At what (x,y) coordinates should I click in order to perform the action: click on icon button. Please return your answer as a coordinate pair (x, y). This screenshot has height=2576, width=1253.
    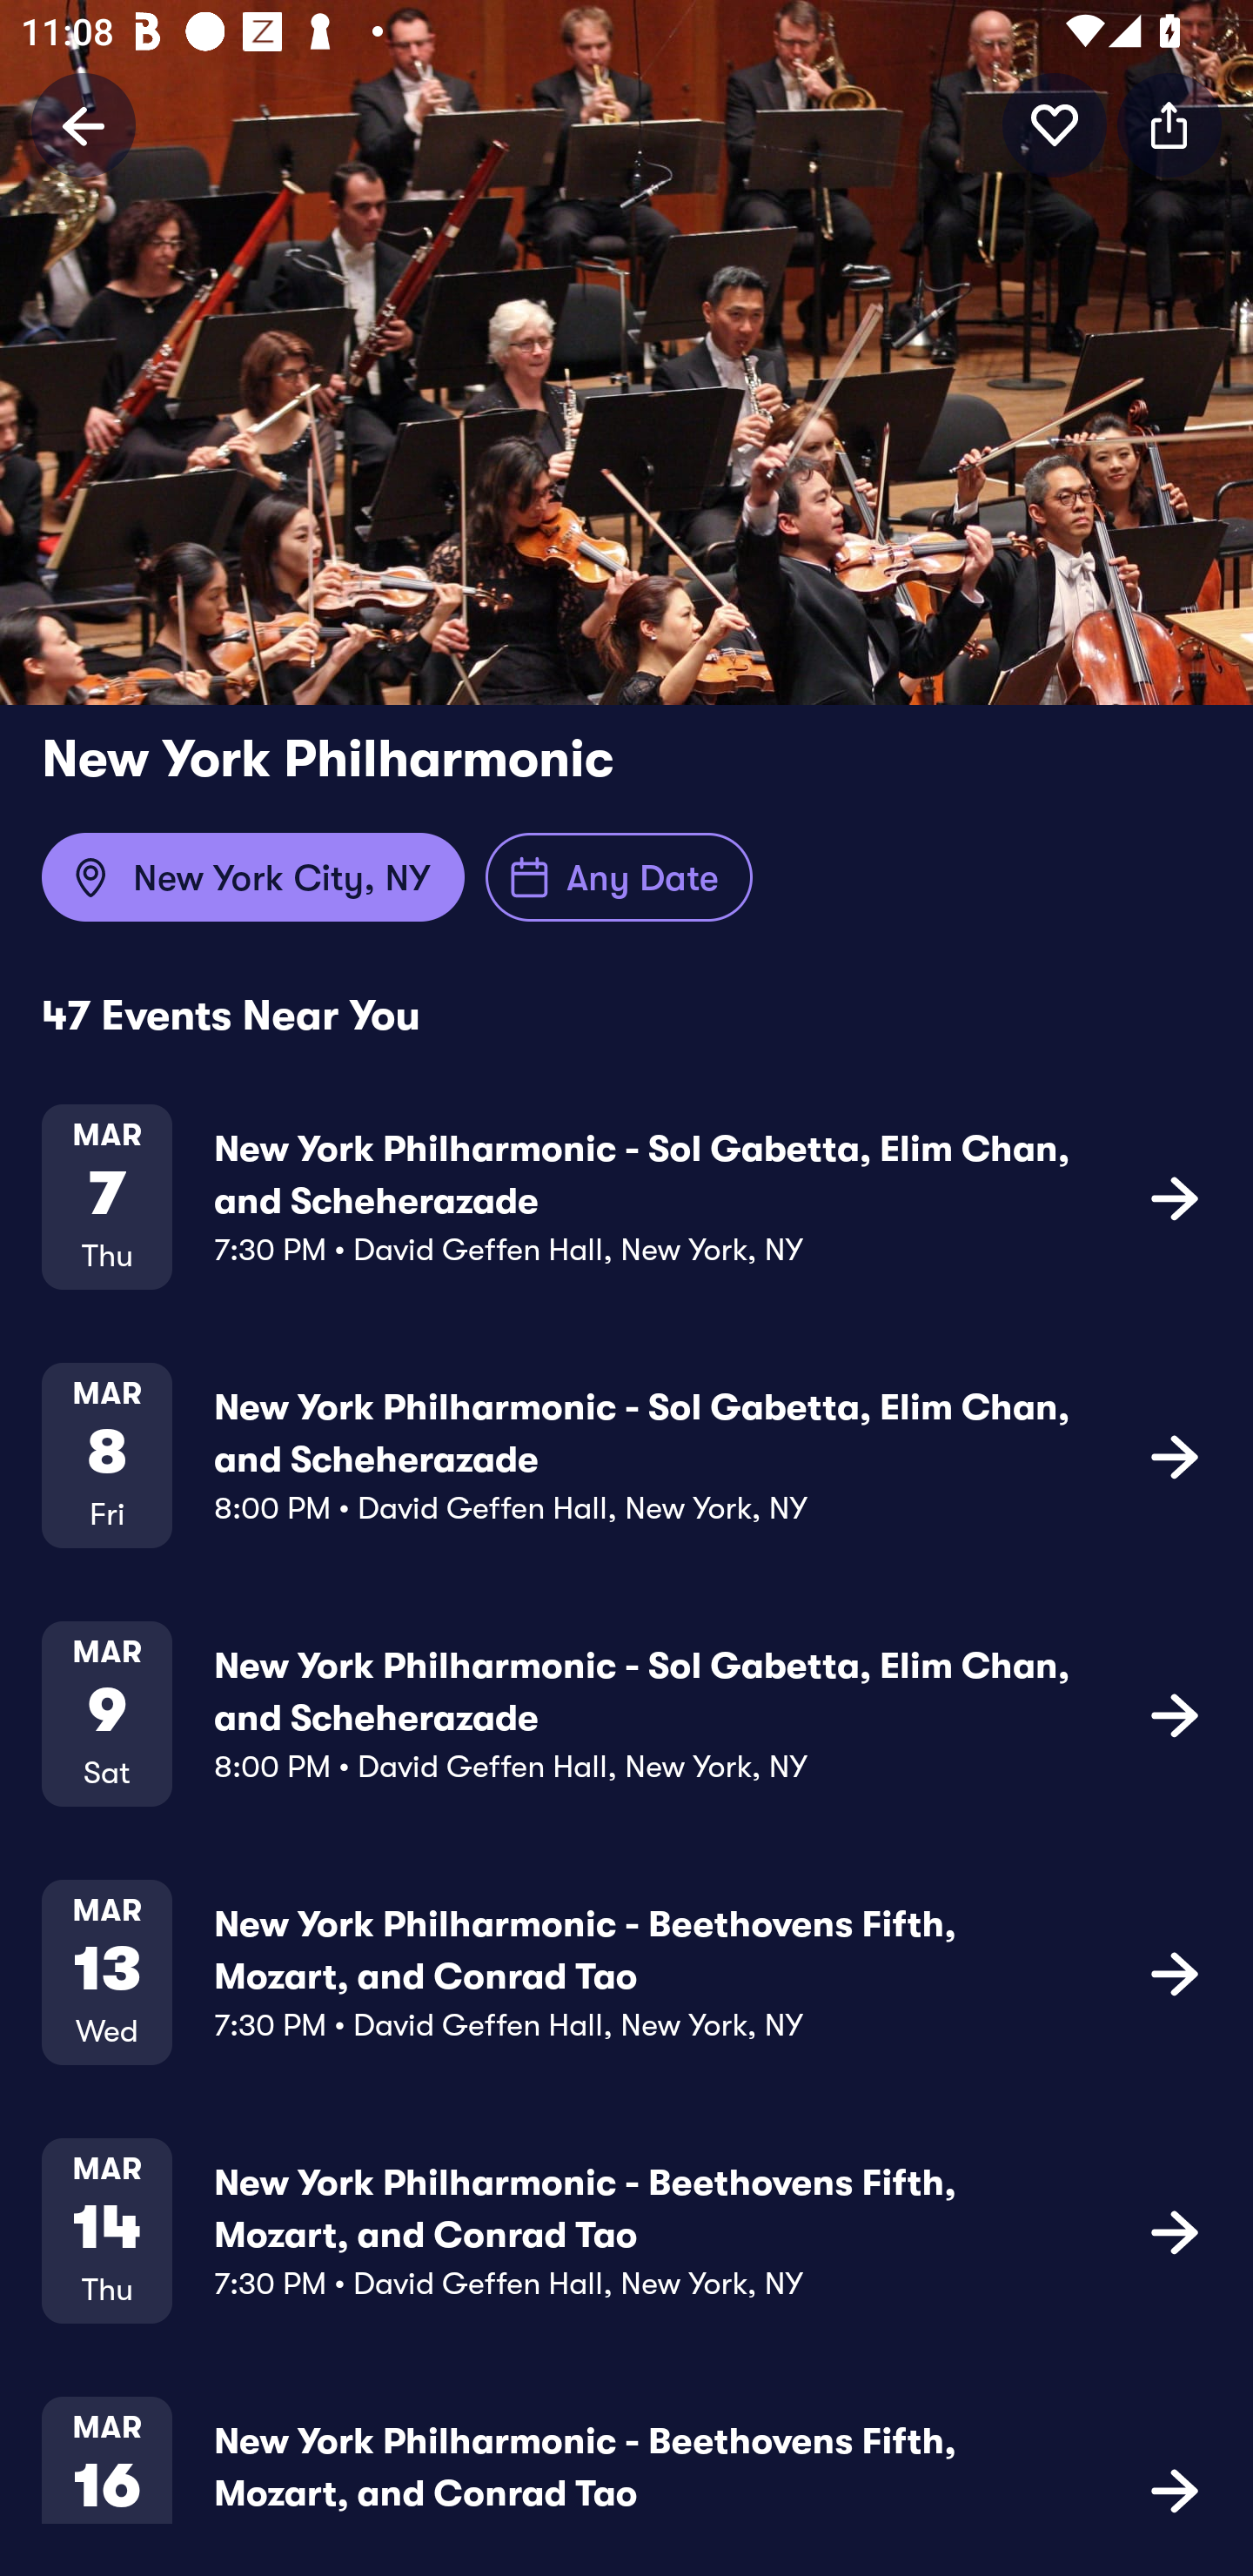
    Looking at the image, I should click on (1175, 1972).